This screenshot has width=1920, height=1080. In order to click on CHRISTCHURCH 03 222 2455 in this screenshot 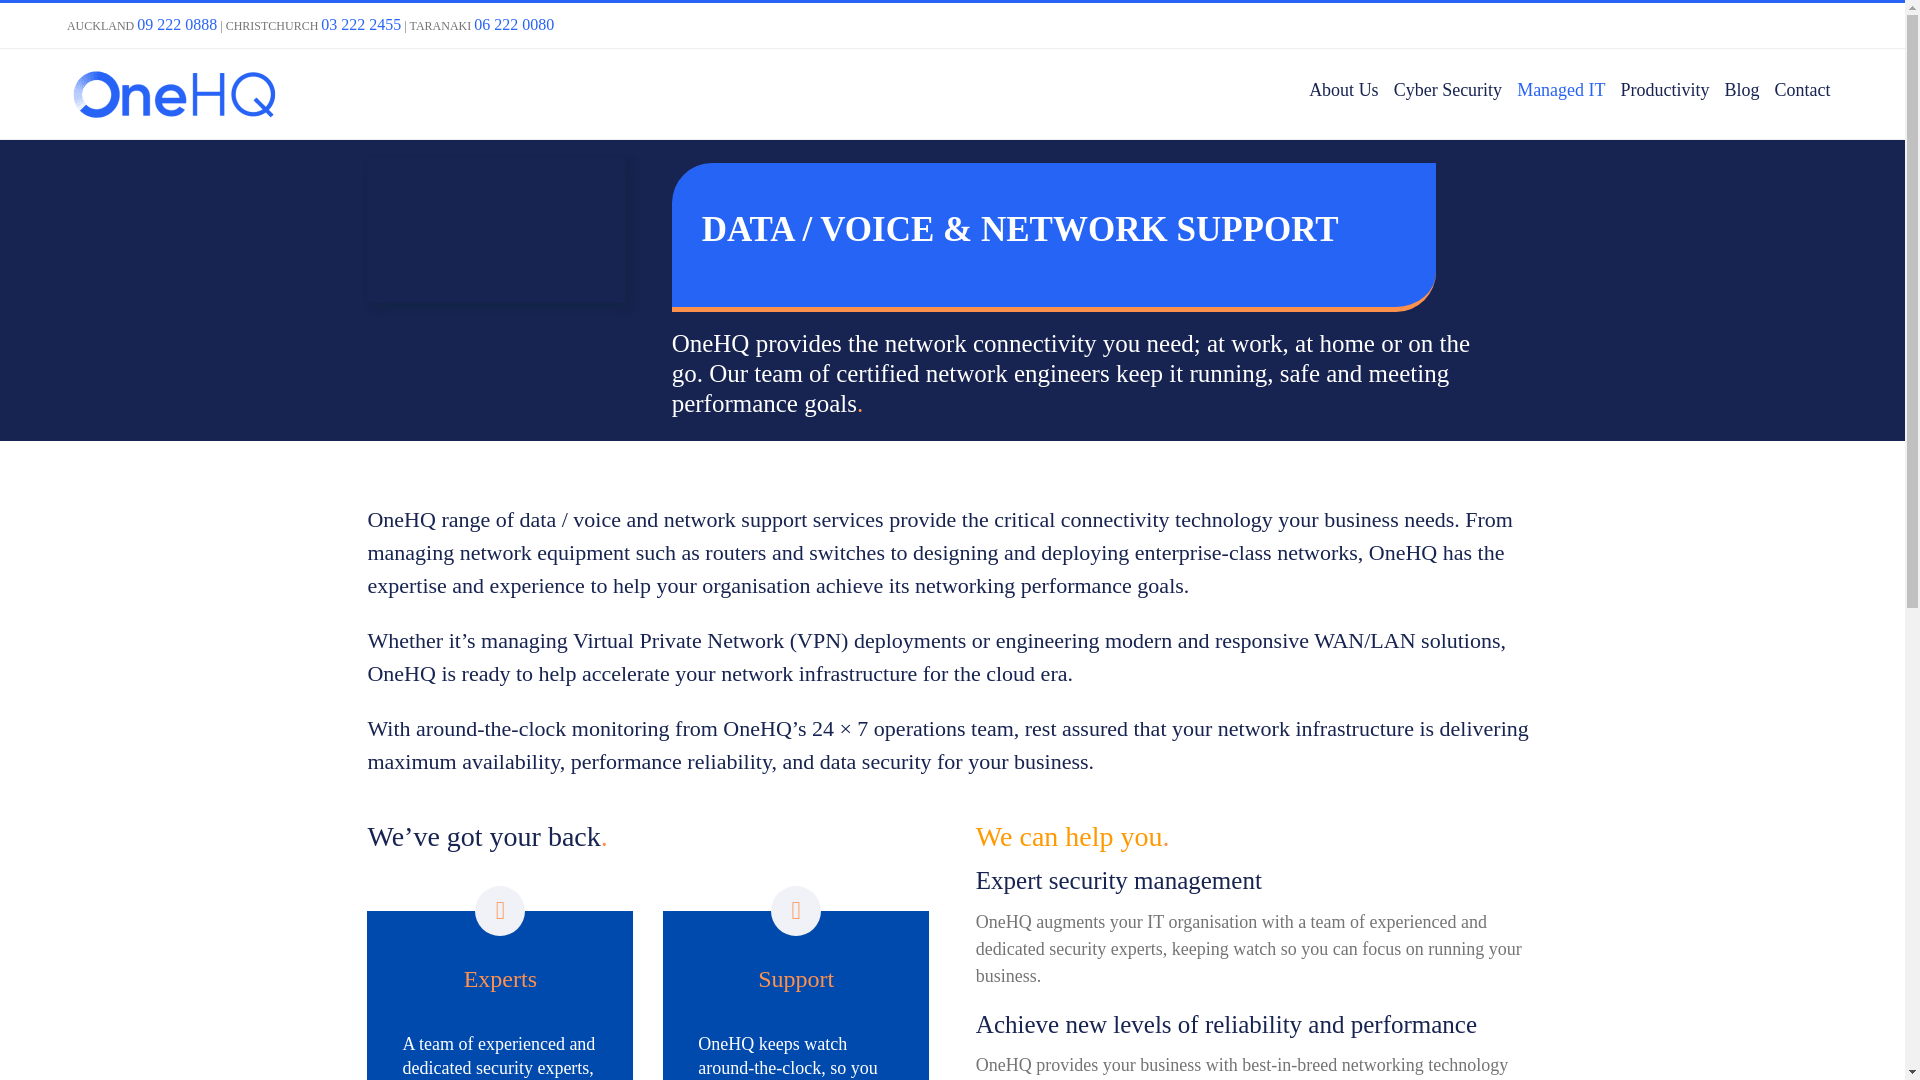, I will do `click(314, 26)`.